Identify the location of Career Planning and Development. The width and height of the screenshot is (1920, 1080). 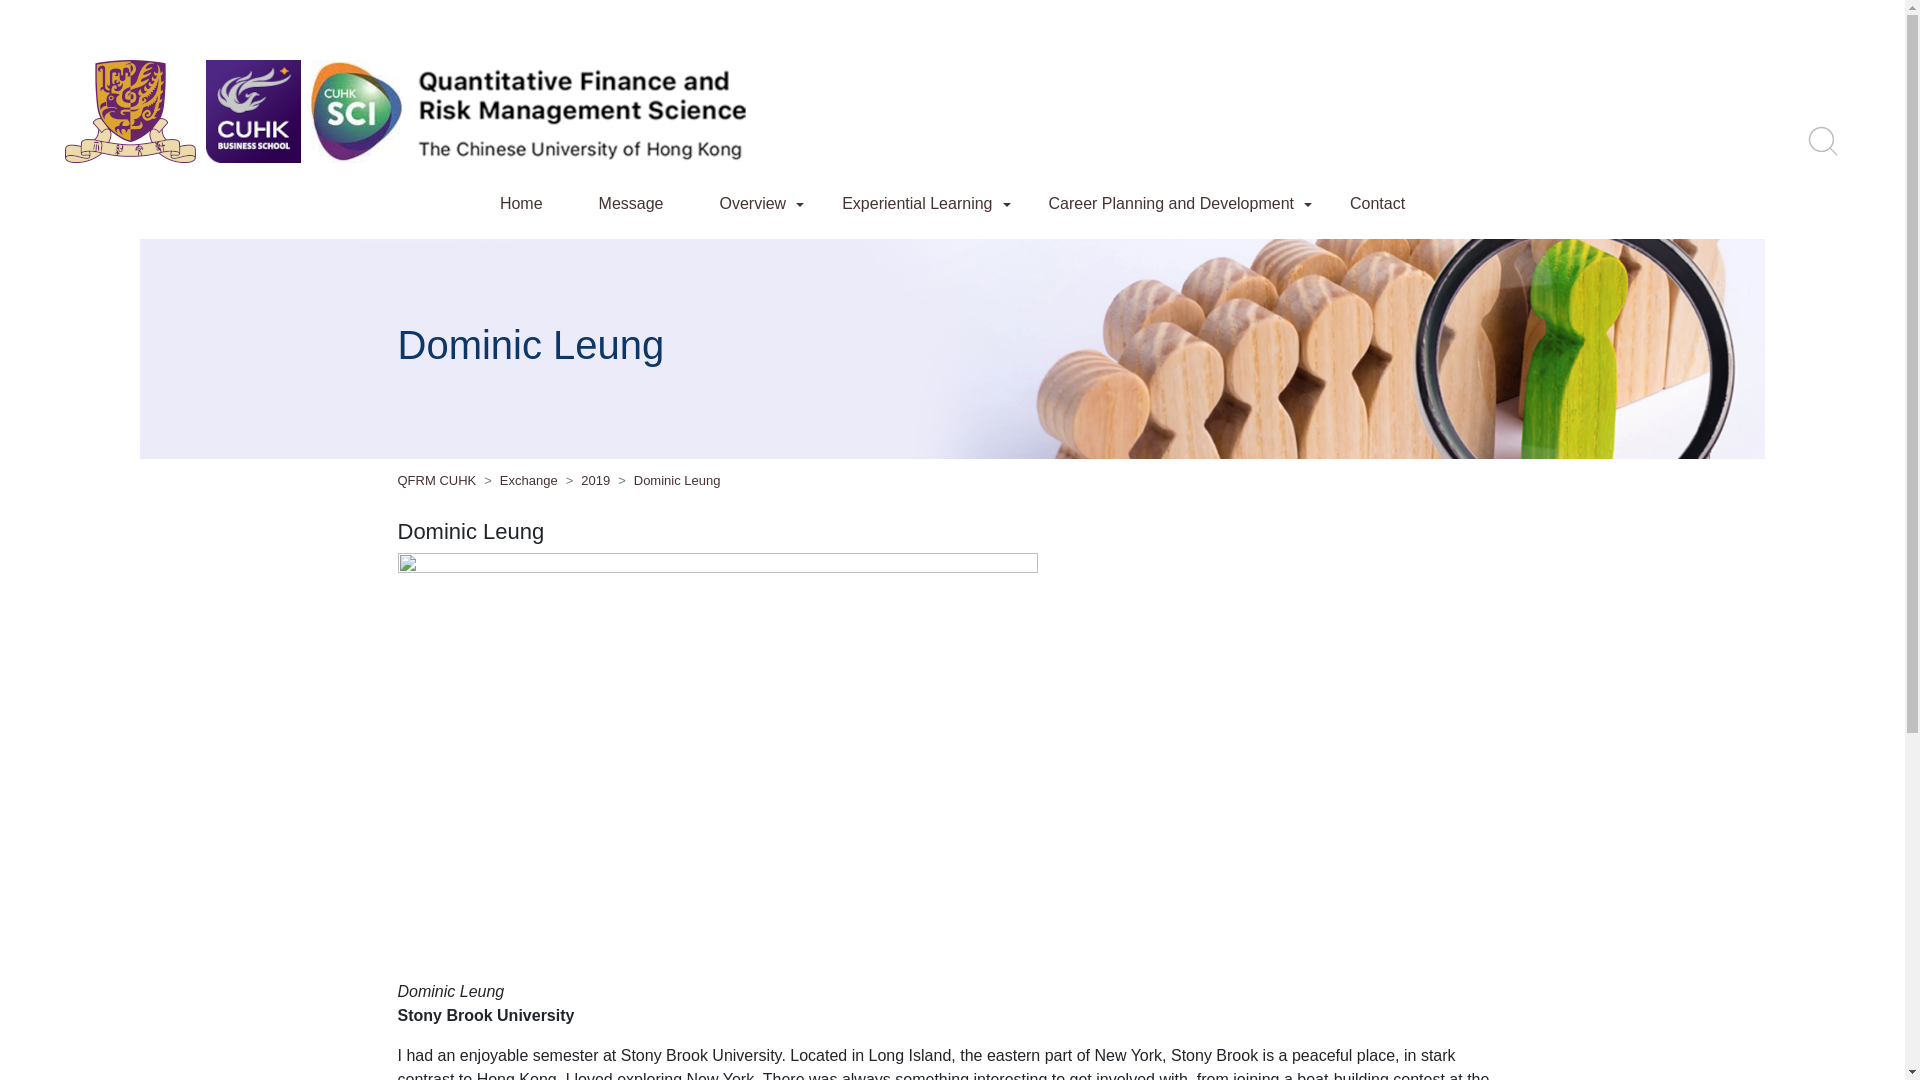
(1170, 203).